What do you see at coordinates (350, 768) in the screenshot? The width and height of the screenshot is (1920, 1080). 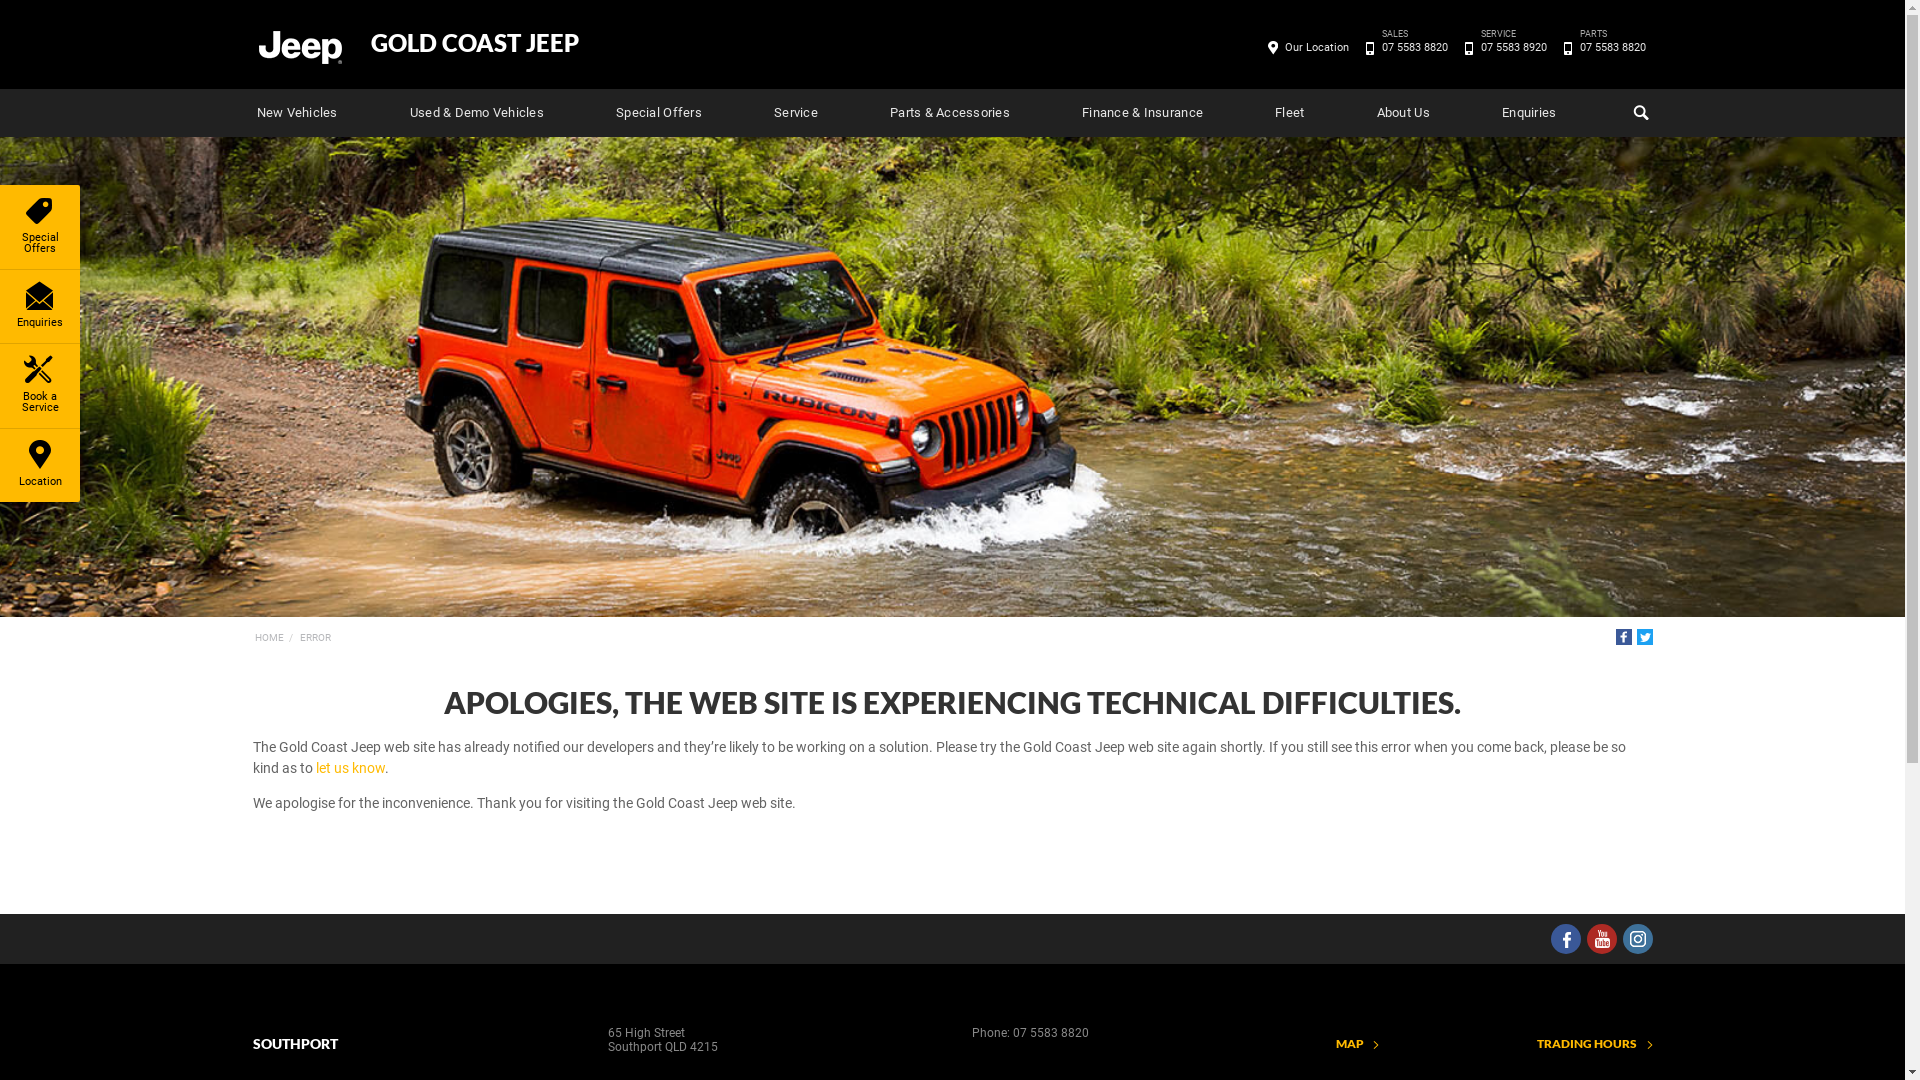 I see `let us know` at bounding box center [350, 768].